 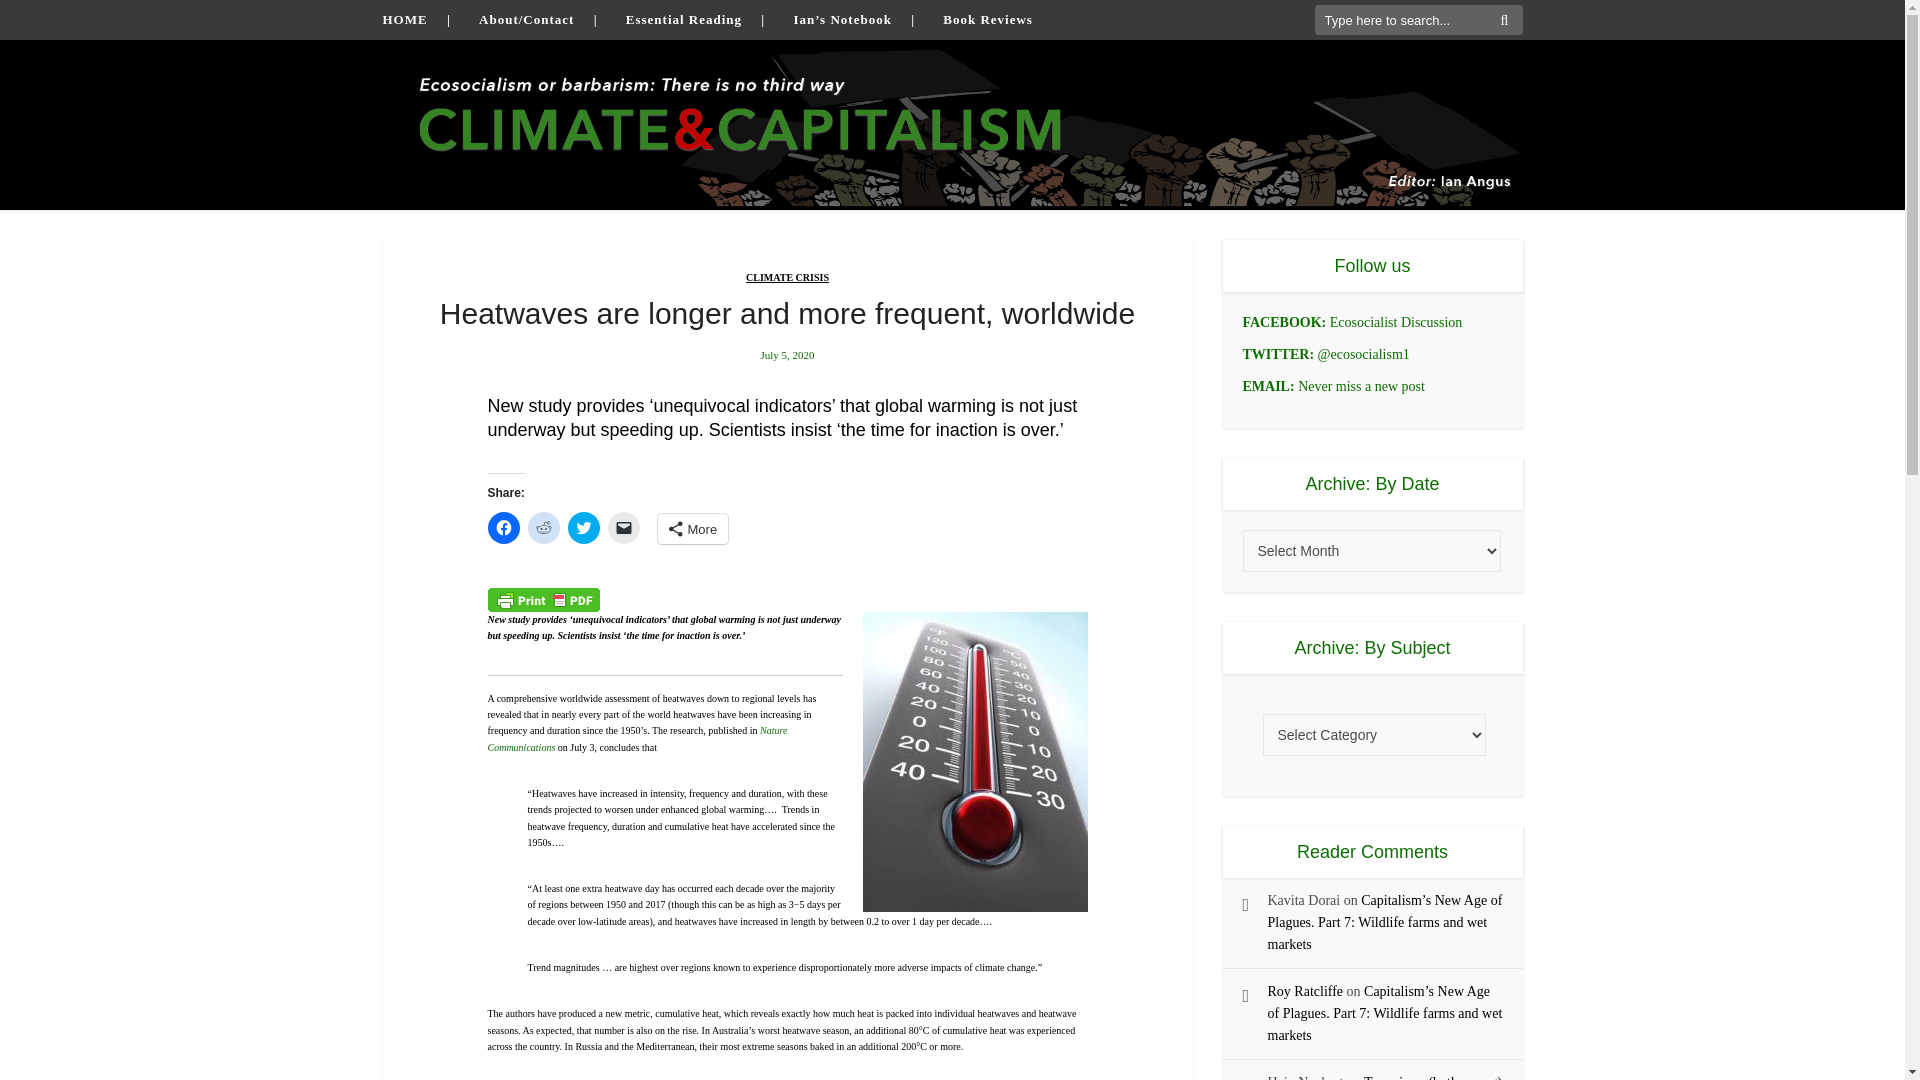 I want to click on Nature Communications, so click(x=637, y=738).